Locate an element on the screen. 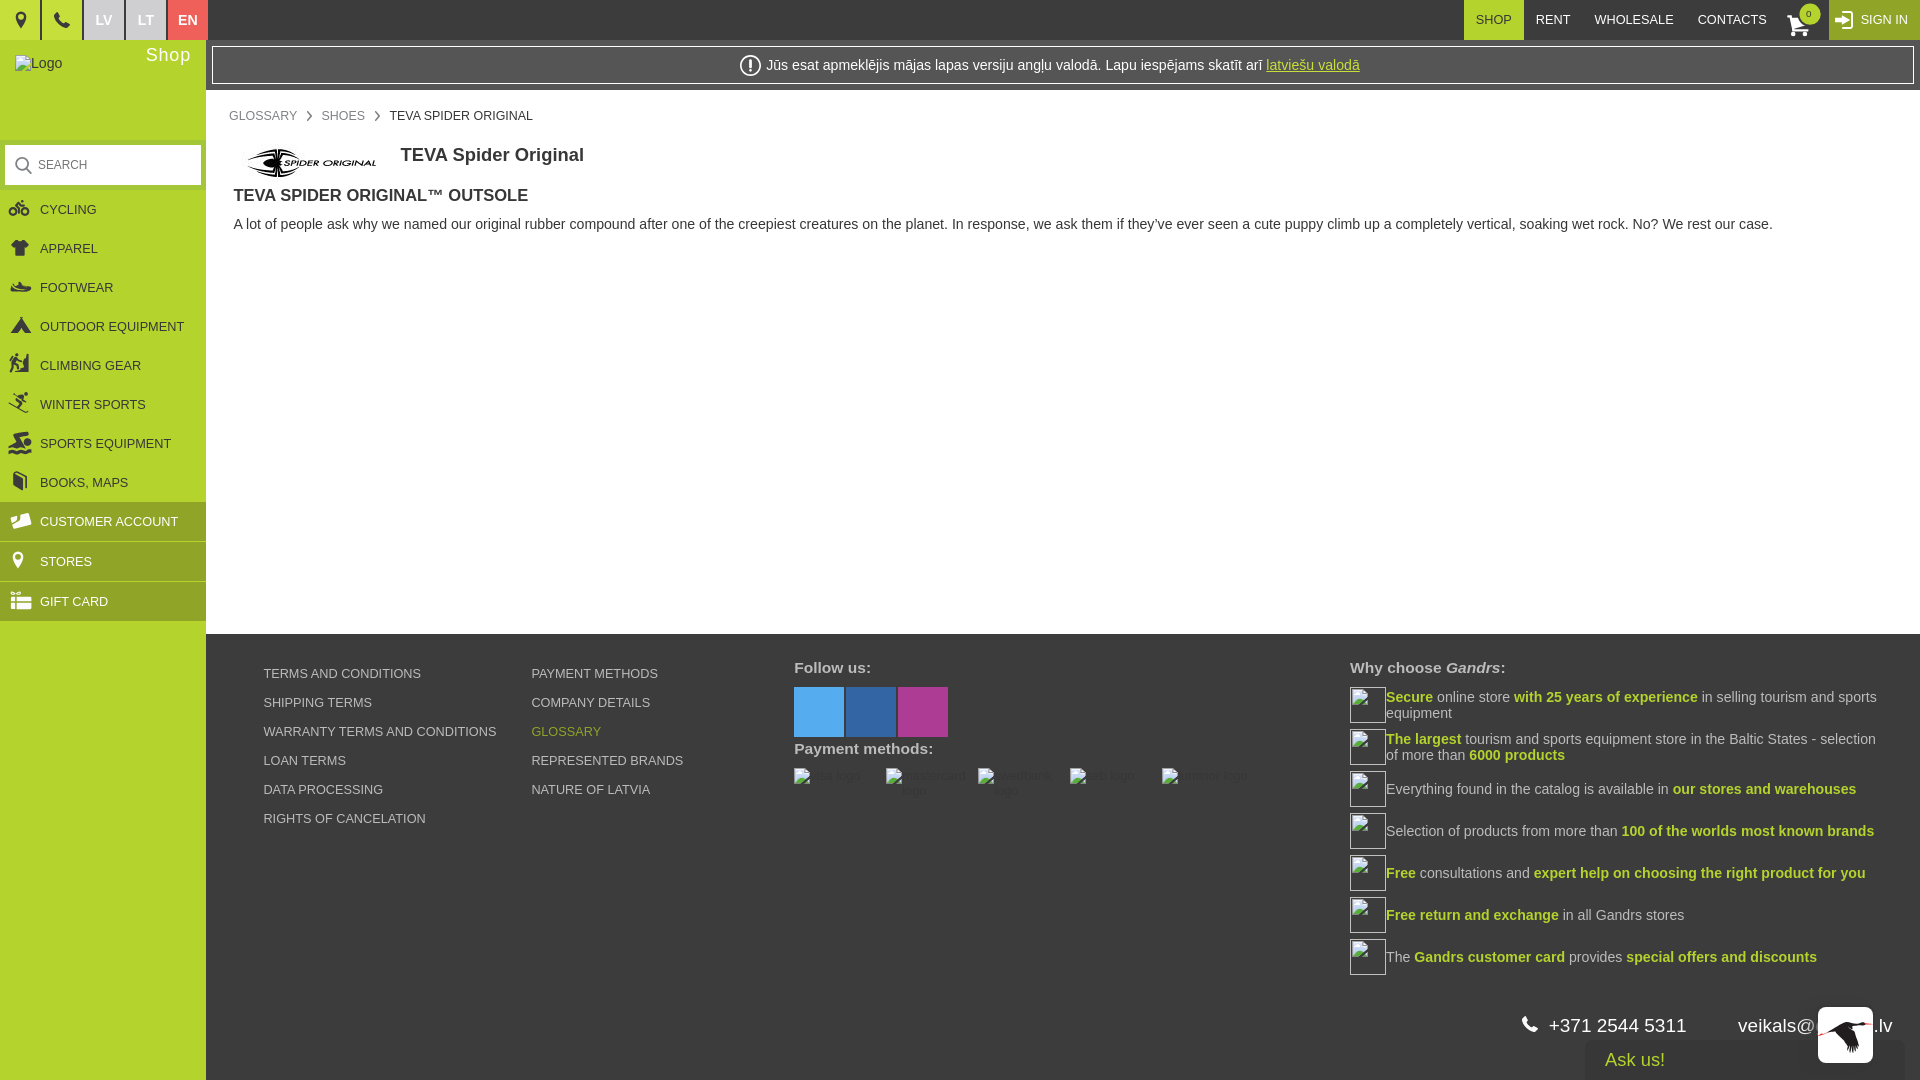 Image resolution: width=1920 pixels, height=1080 pixels. Instragram is located at coordinates (923, 711).